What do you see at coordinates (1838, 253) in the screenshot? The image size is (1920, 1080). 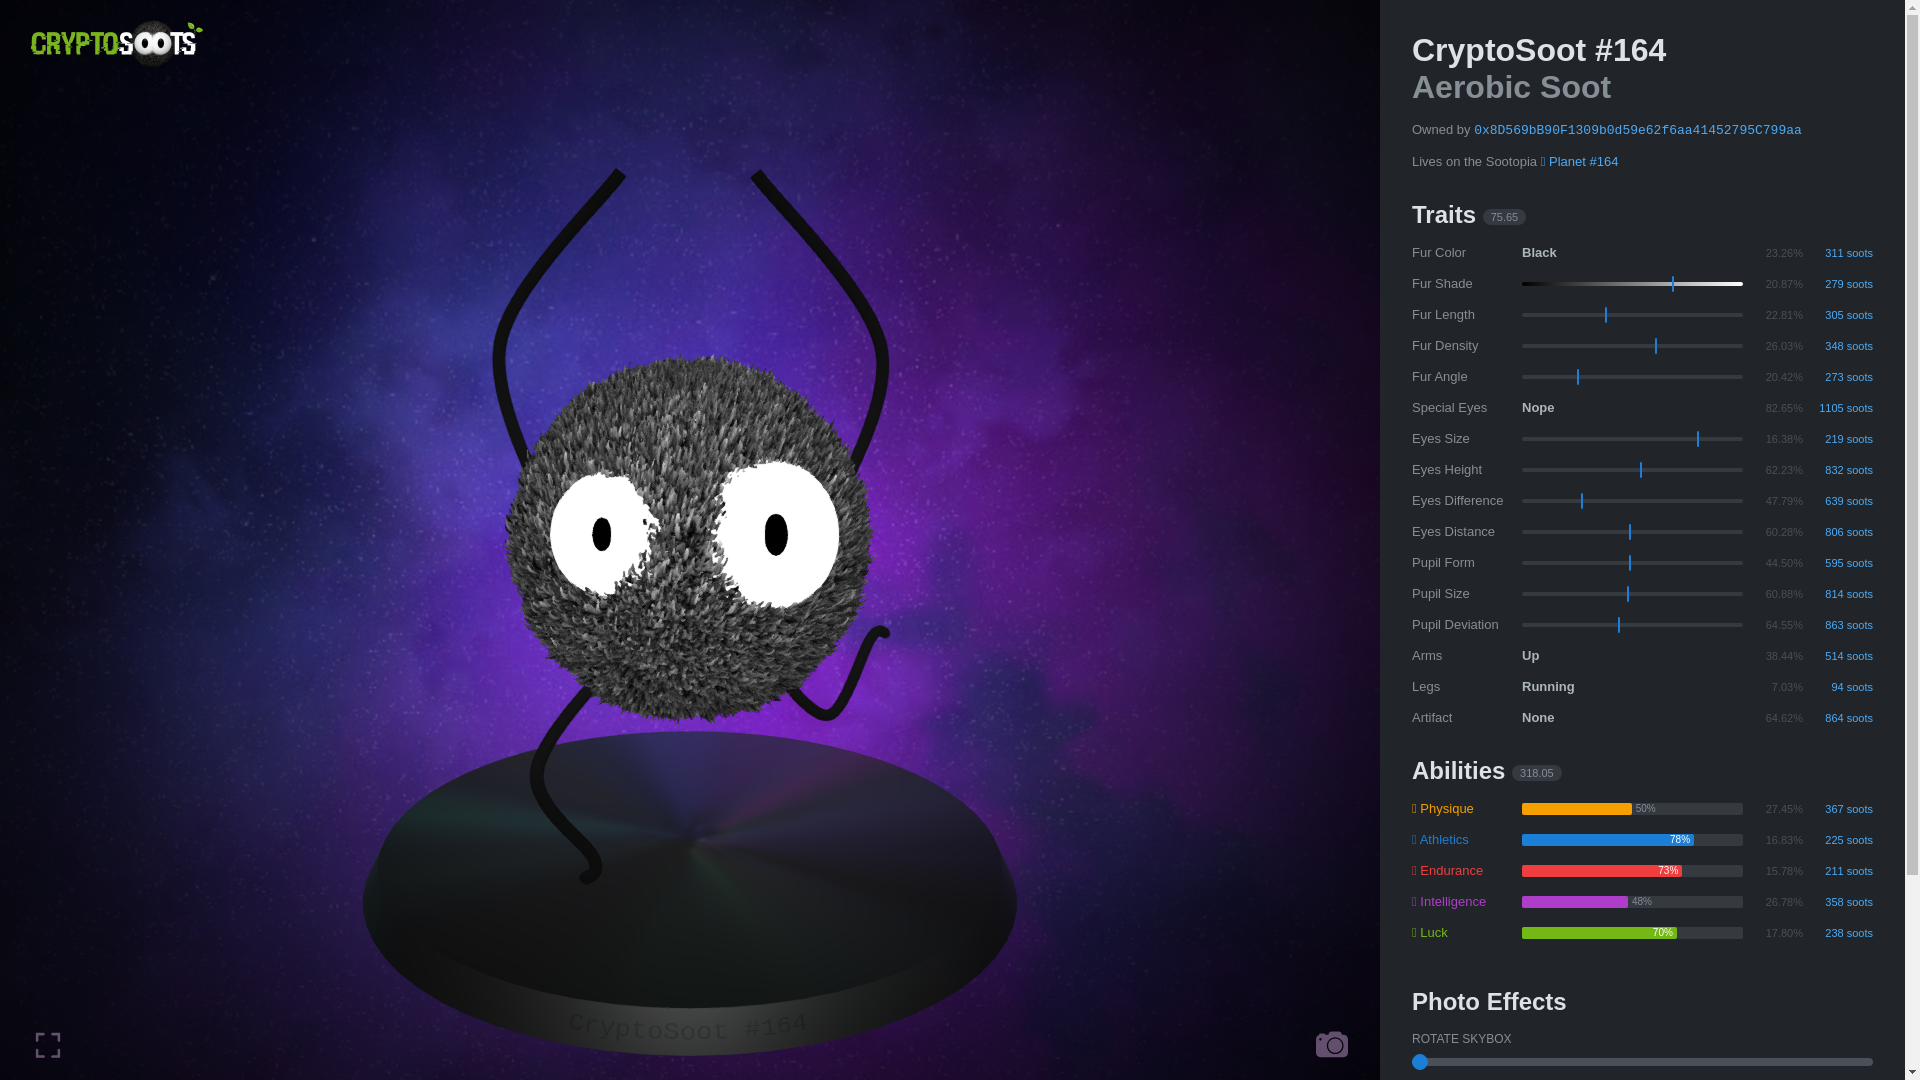 I see `311 soots` at bounding box center [1838, 253].